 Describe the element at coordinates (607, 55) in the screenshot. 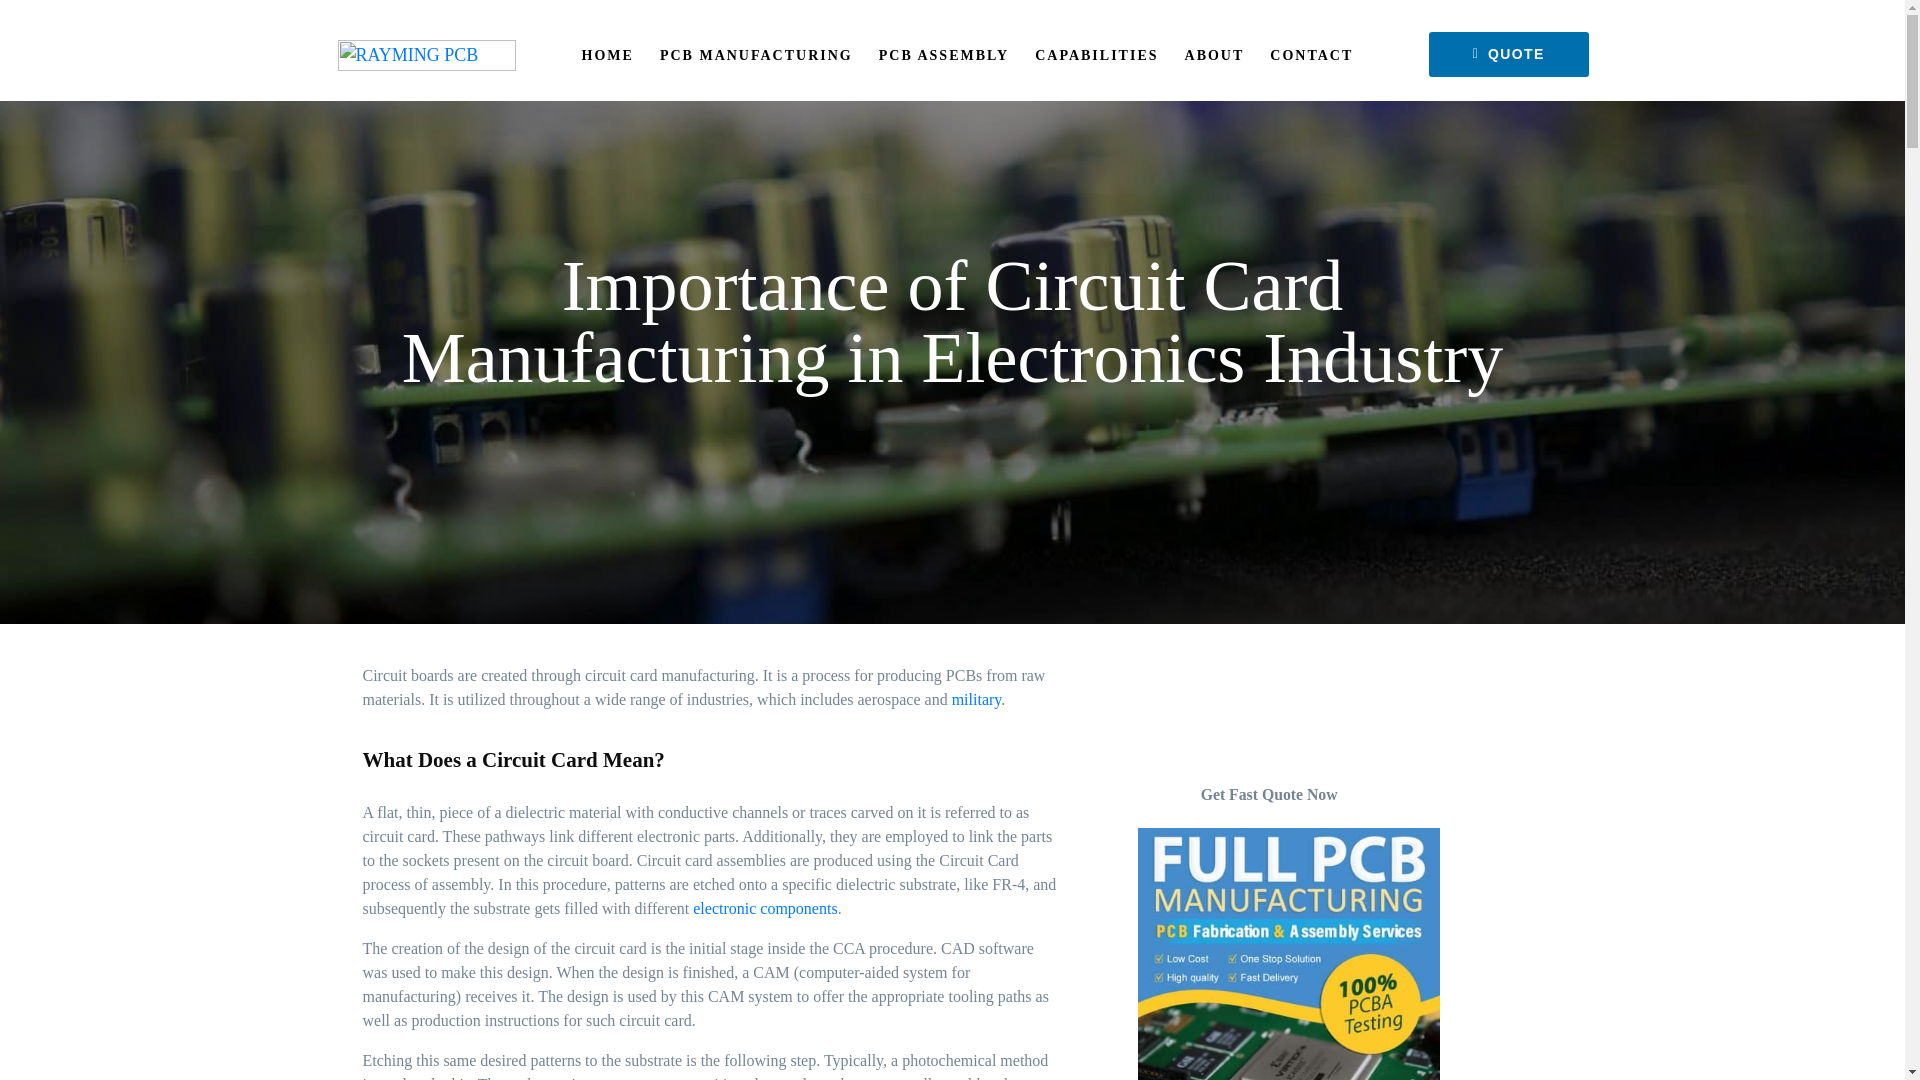

I see `HOME` at that location.